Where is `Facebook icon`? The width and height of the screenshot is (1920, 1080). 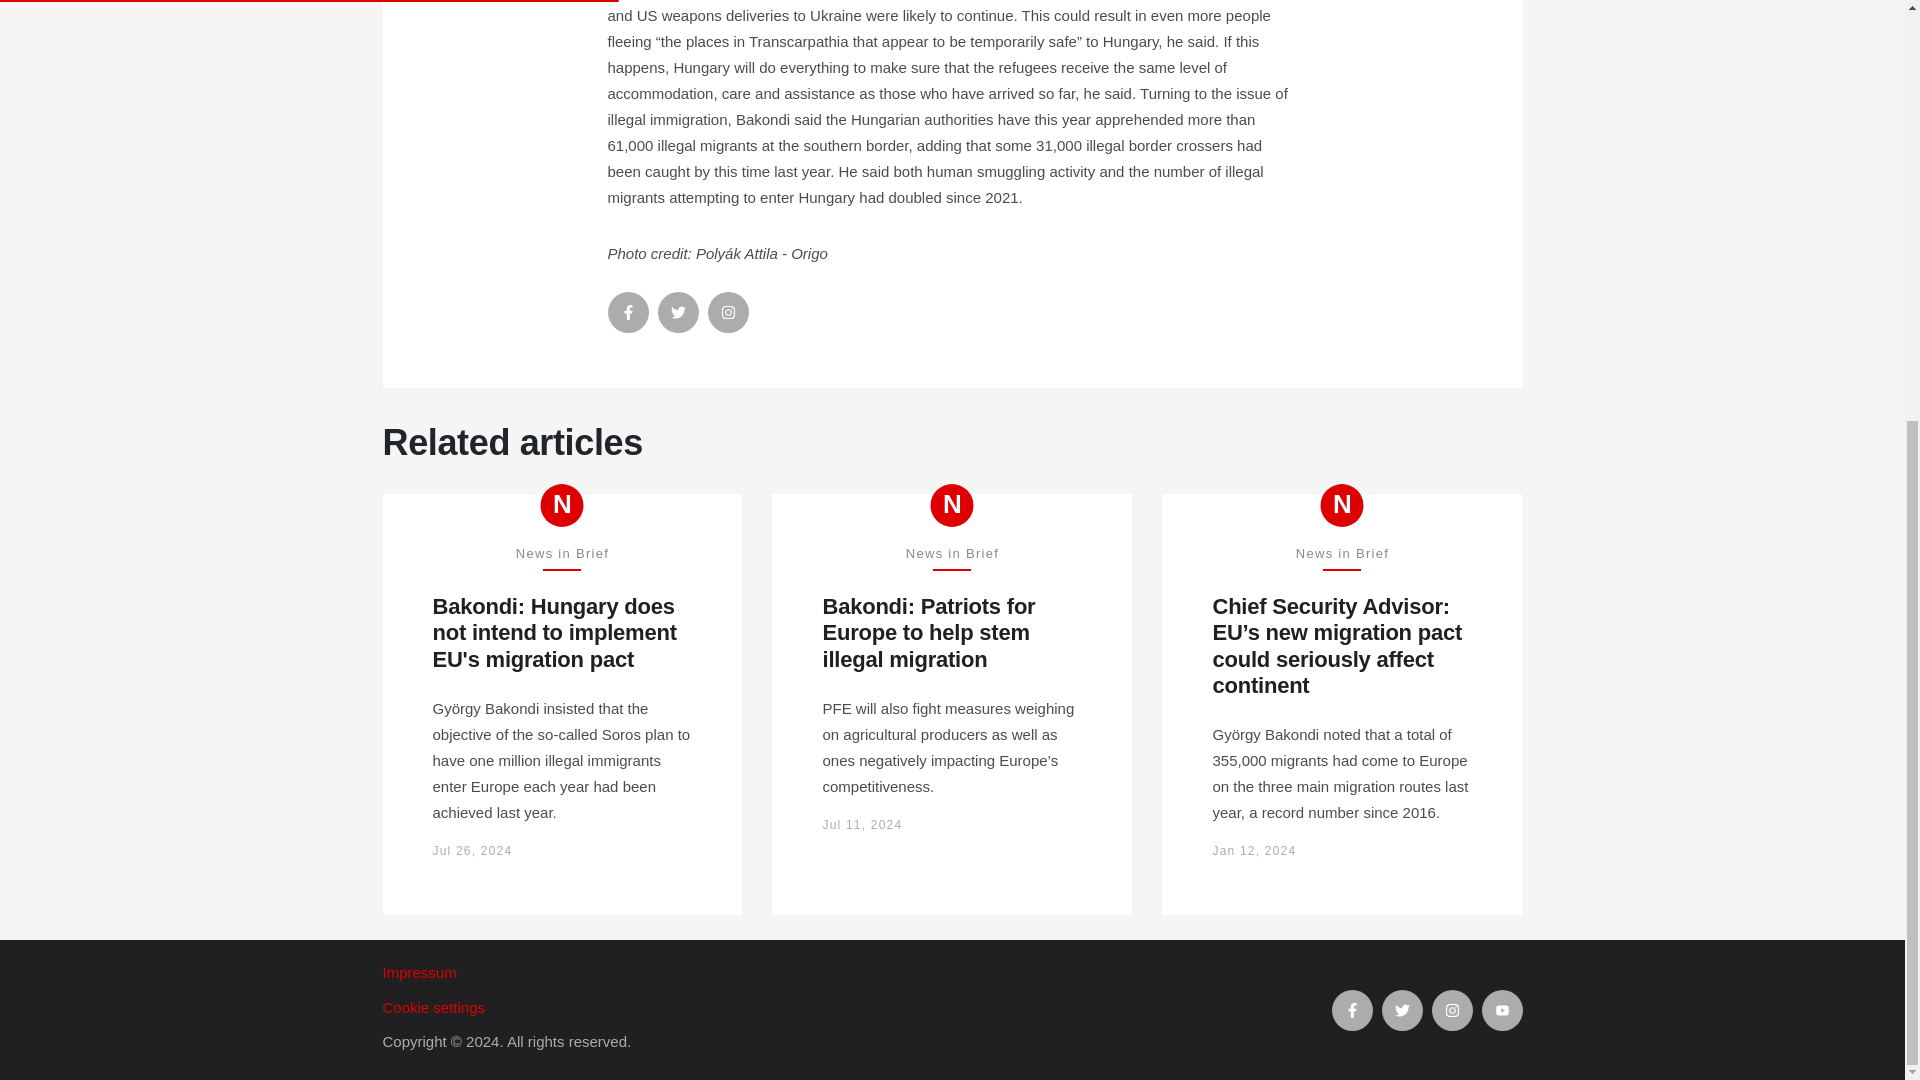
Facebook icon is located at coordinates (628, 312).